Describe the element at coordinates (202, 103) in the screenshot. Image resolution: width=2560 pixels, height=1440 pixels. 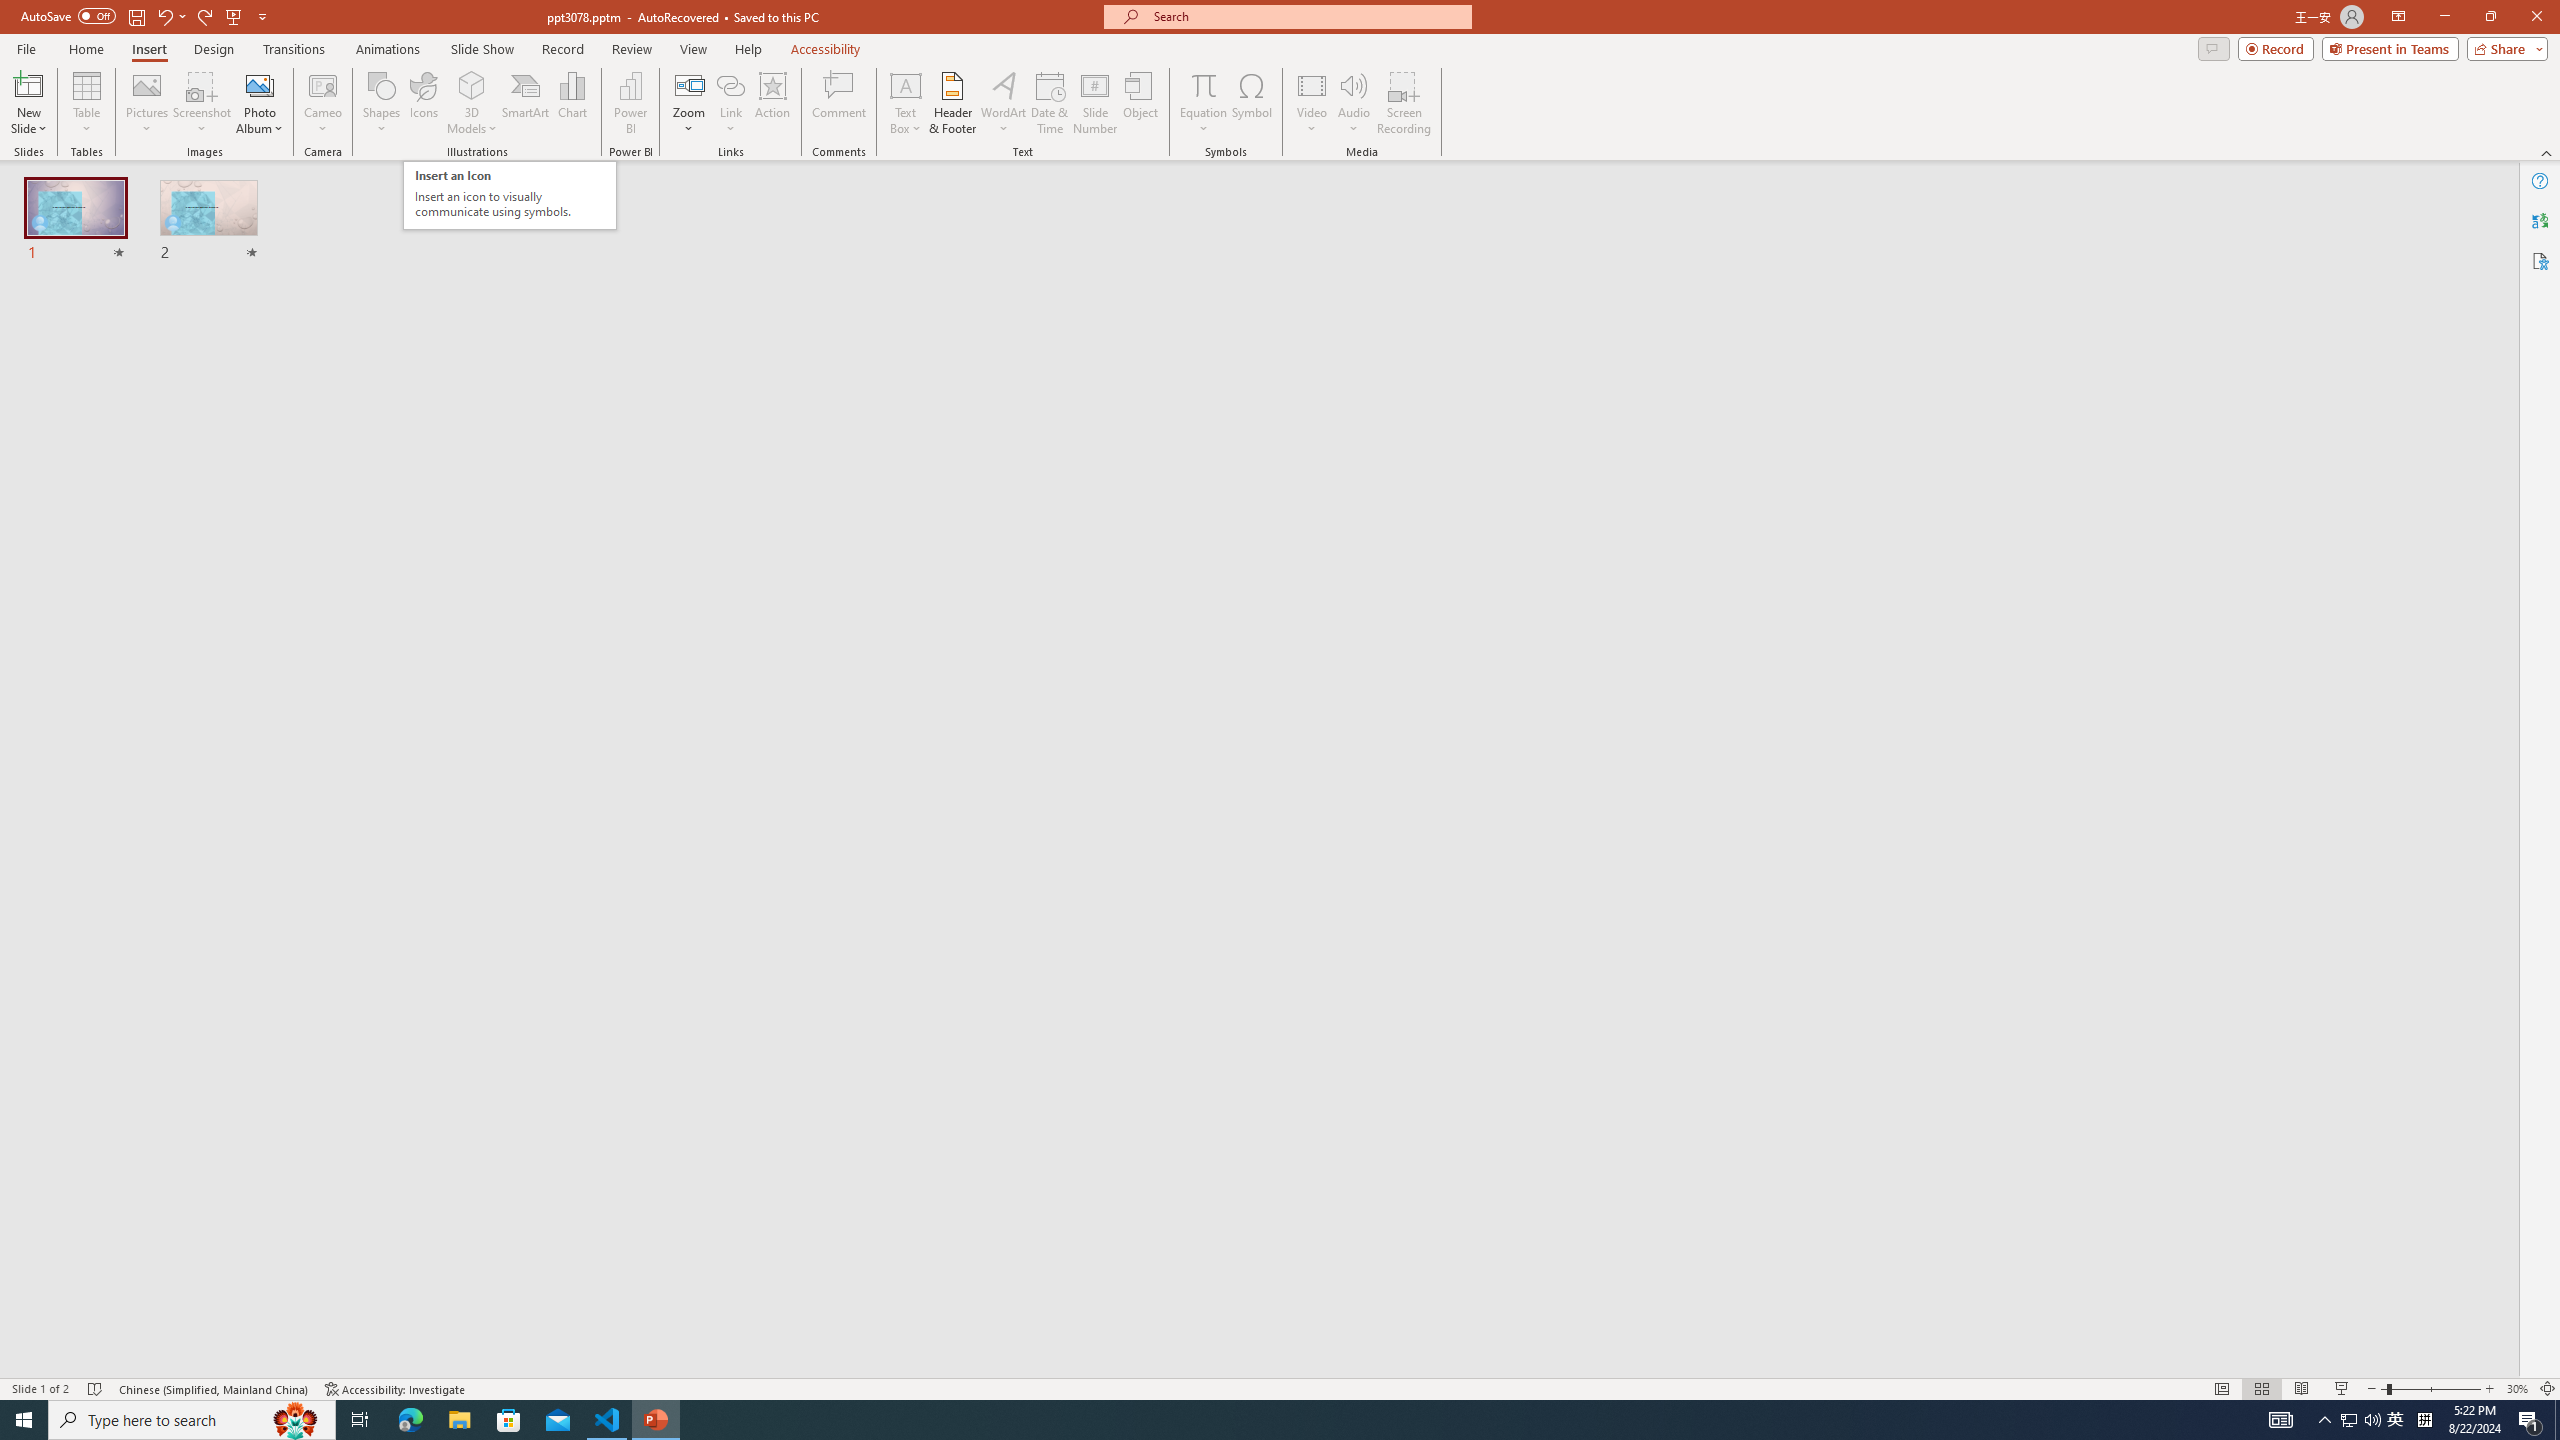
I see `Screenshot` at that location.